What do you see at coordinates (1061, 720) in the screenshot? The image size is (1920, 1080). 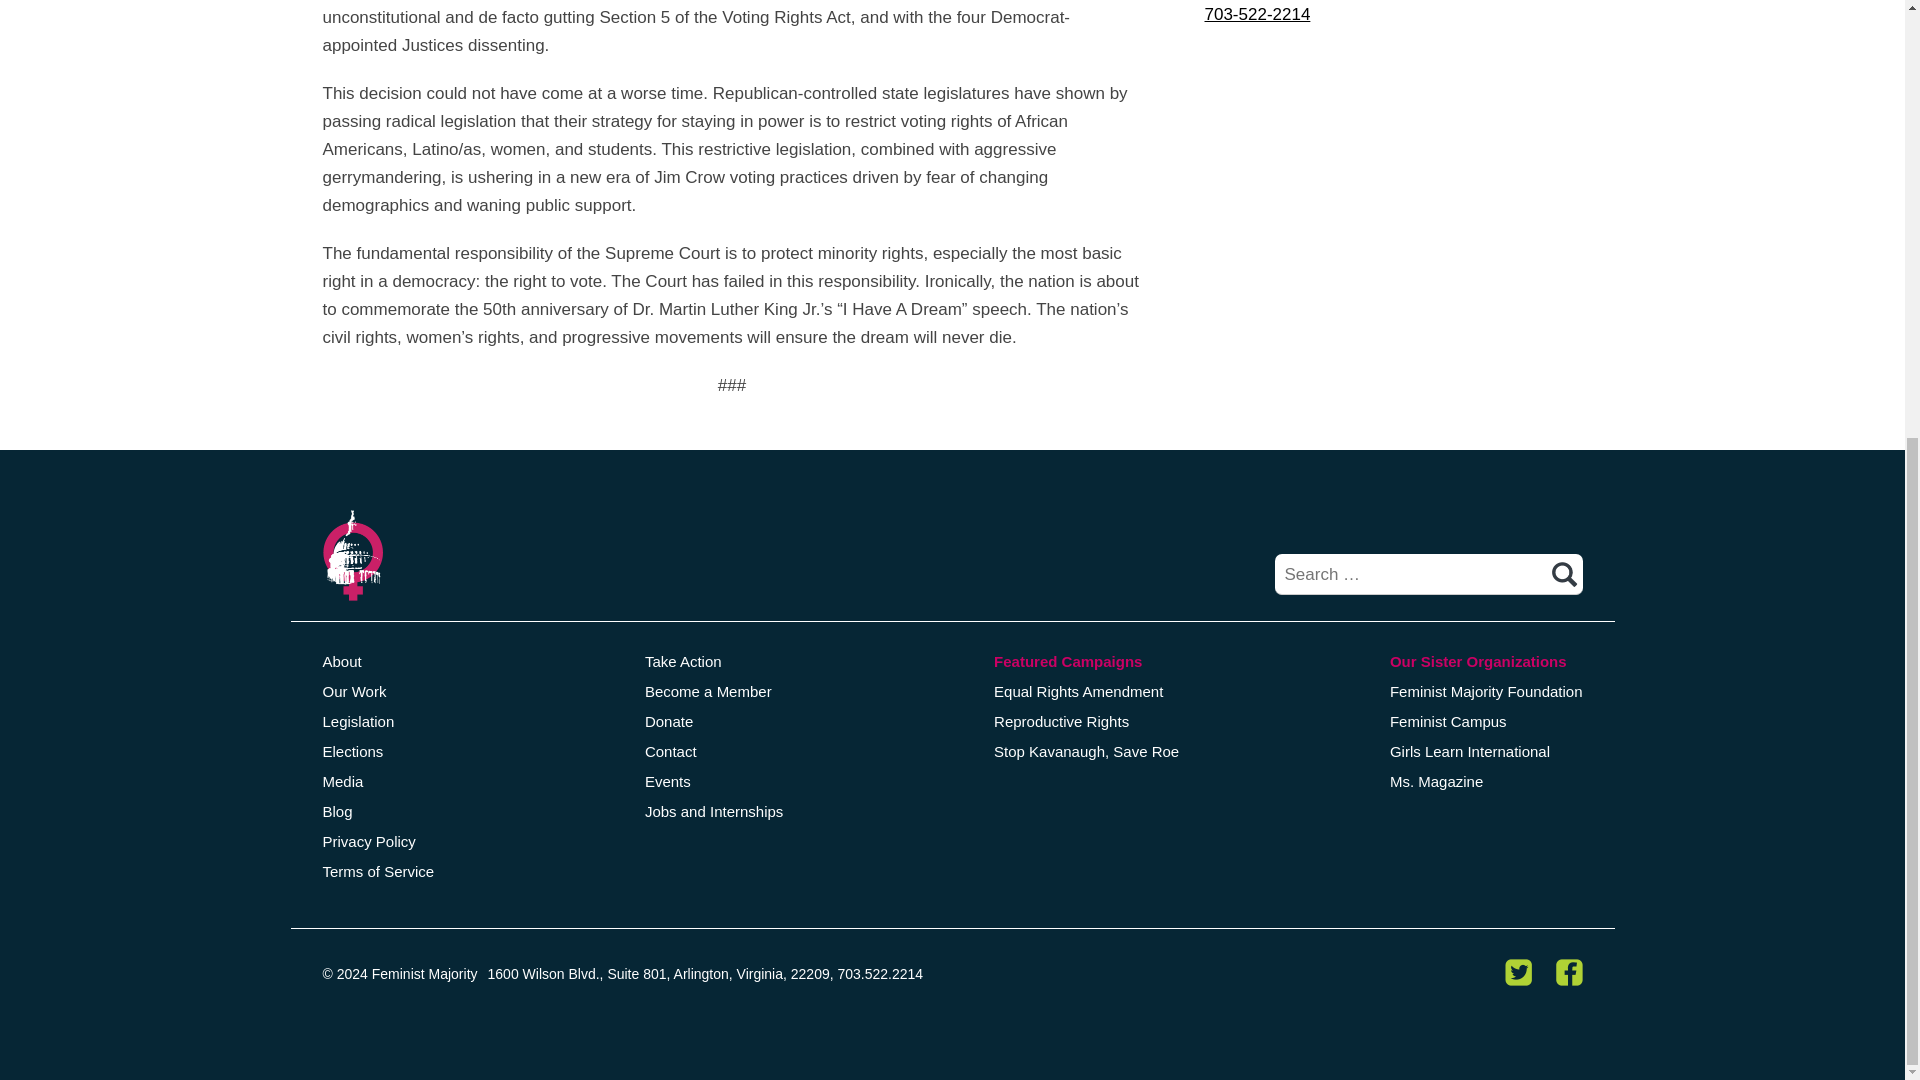 I see `Reproductive Rights` at bounding box center [1061, 720].